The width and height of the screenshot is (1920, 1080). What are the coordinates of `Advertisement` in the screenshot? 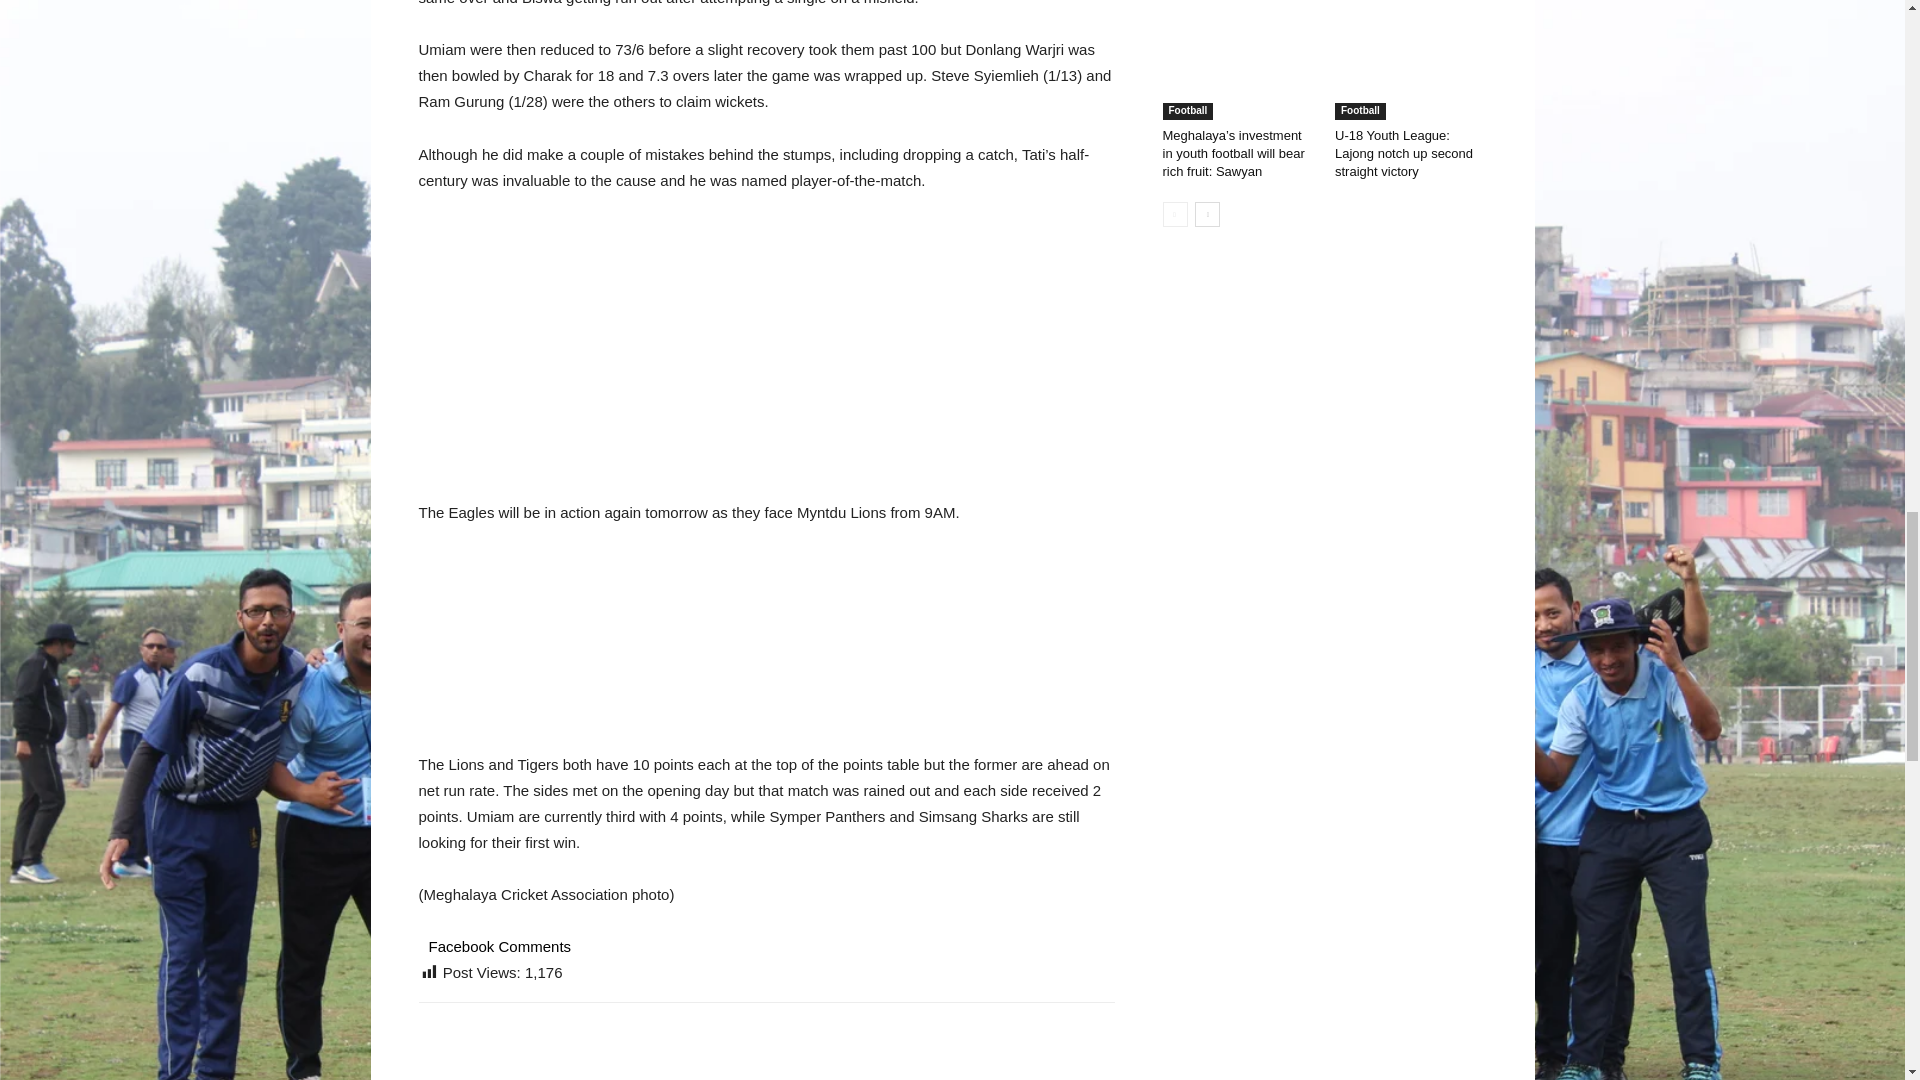 It's located at (766, 651).